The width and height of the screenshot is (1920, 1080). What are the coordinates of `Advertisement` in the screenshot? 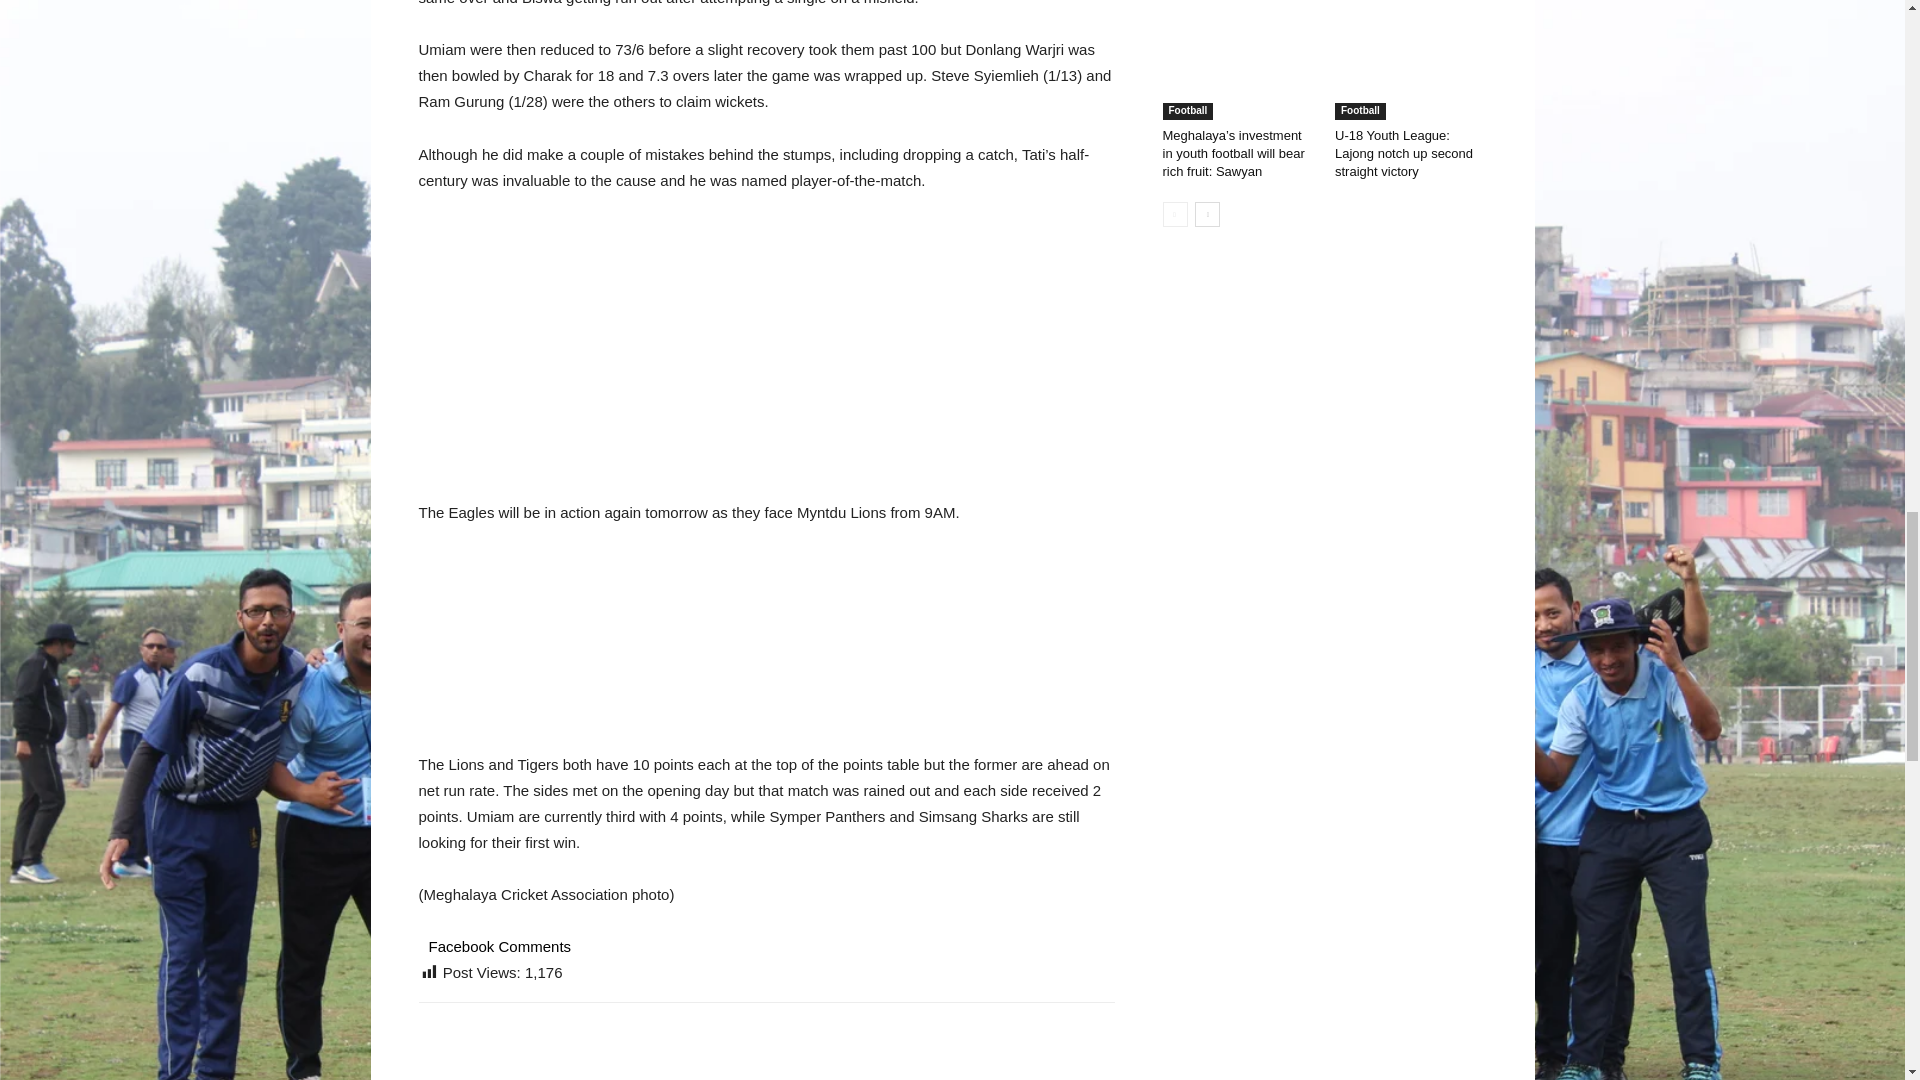 It's located at (766, 651).